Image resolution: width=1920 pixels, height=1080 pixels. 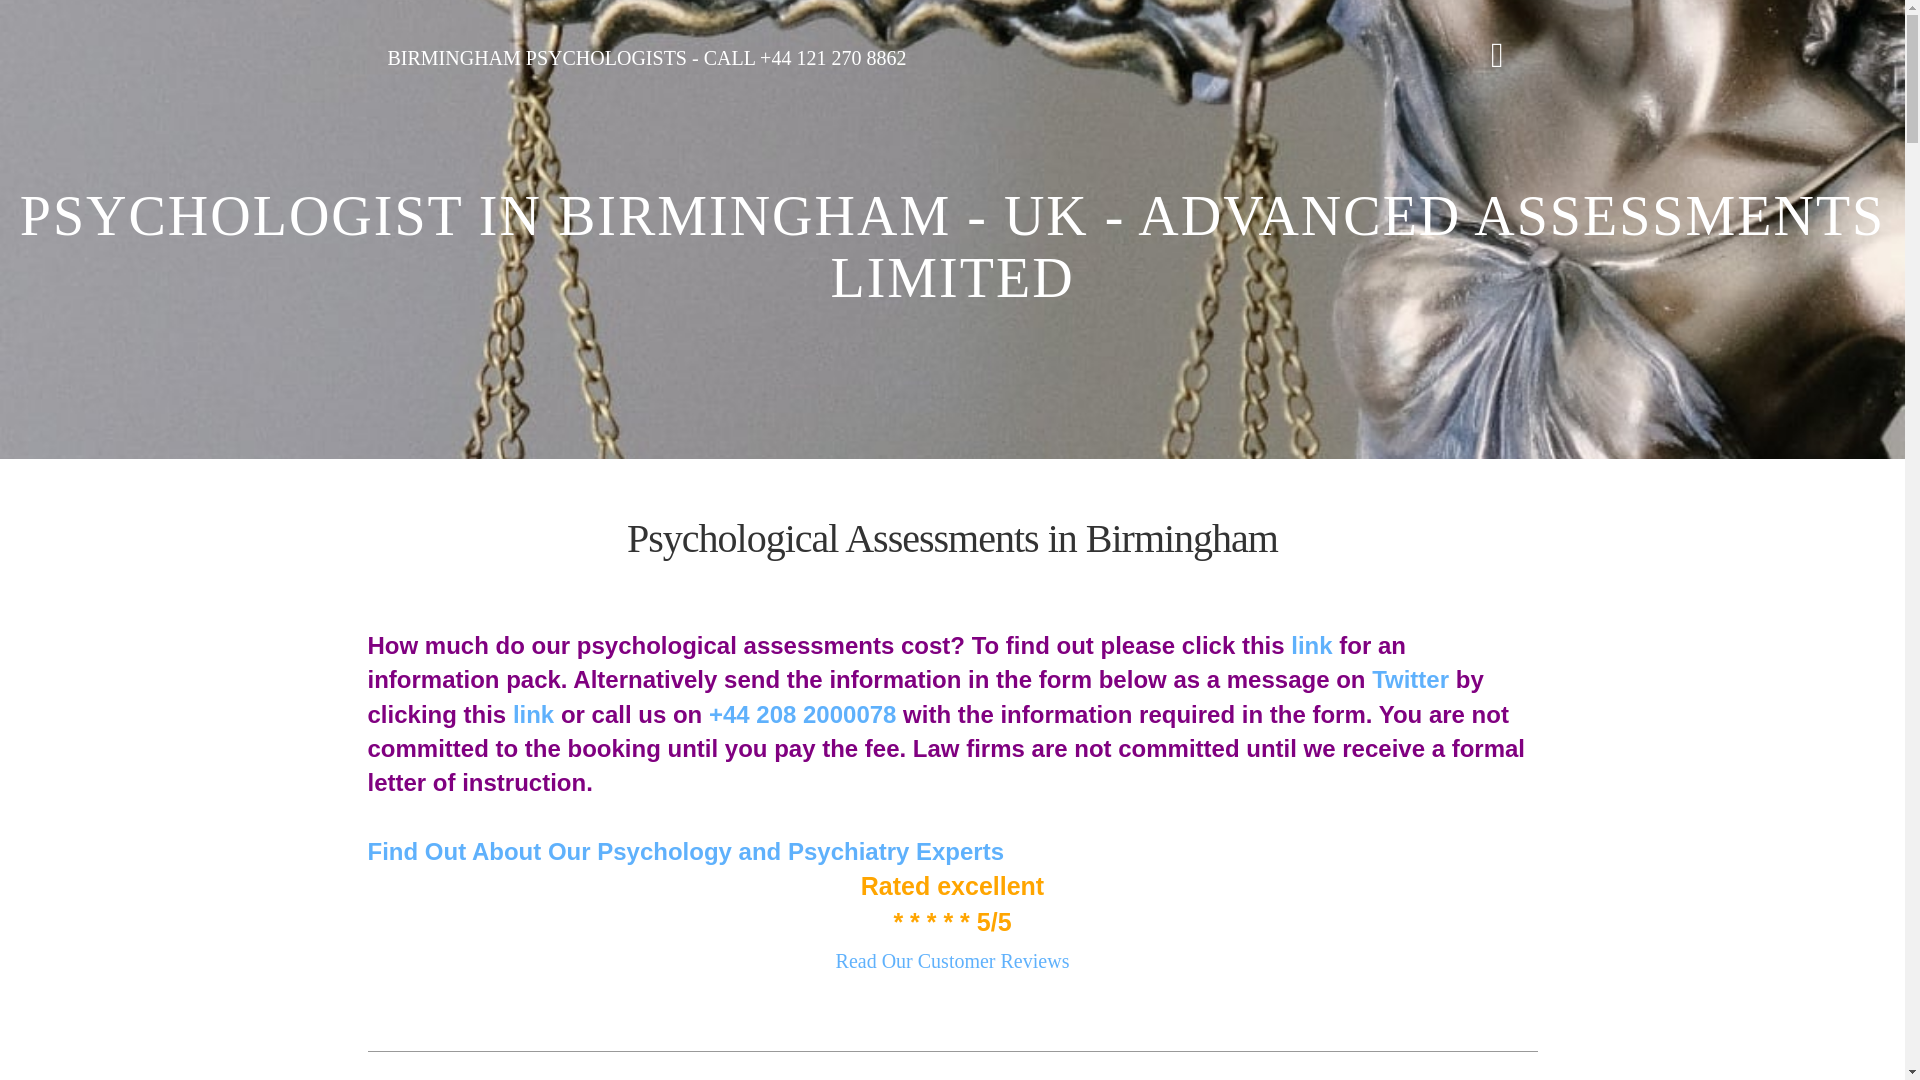 What do you see at coordinates (1311, 644) in the screenshot?
I see `Booking Form` at bounding box center [1311, 644].